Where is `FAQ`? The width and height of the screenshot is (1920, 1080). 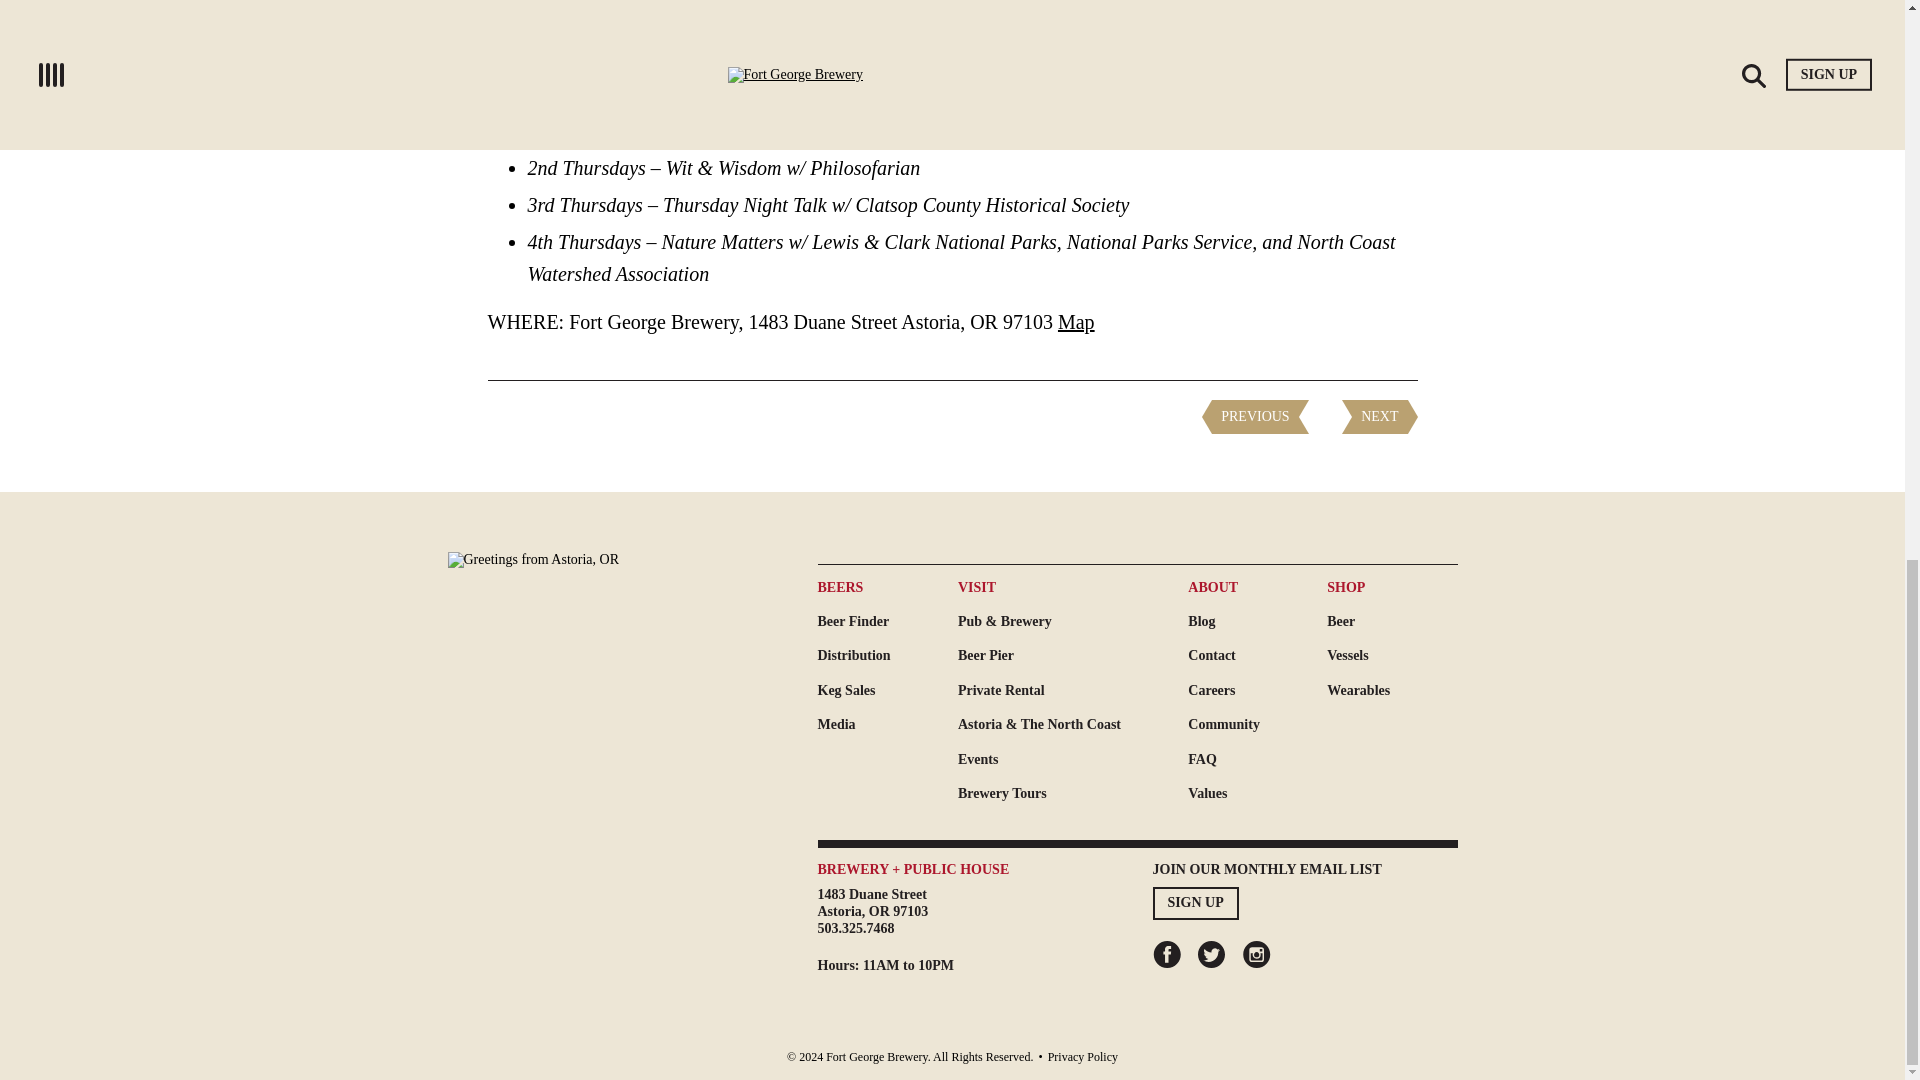 FAQ is located at coordinates (1073, 690).